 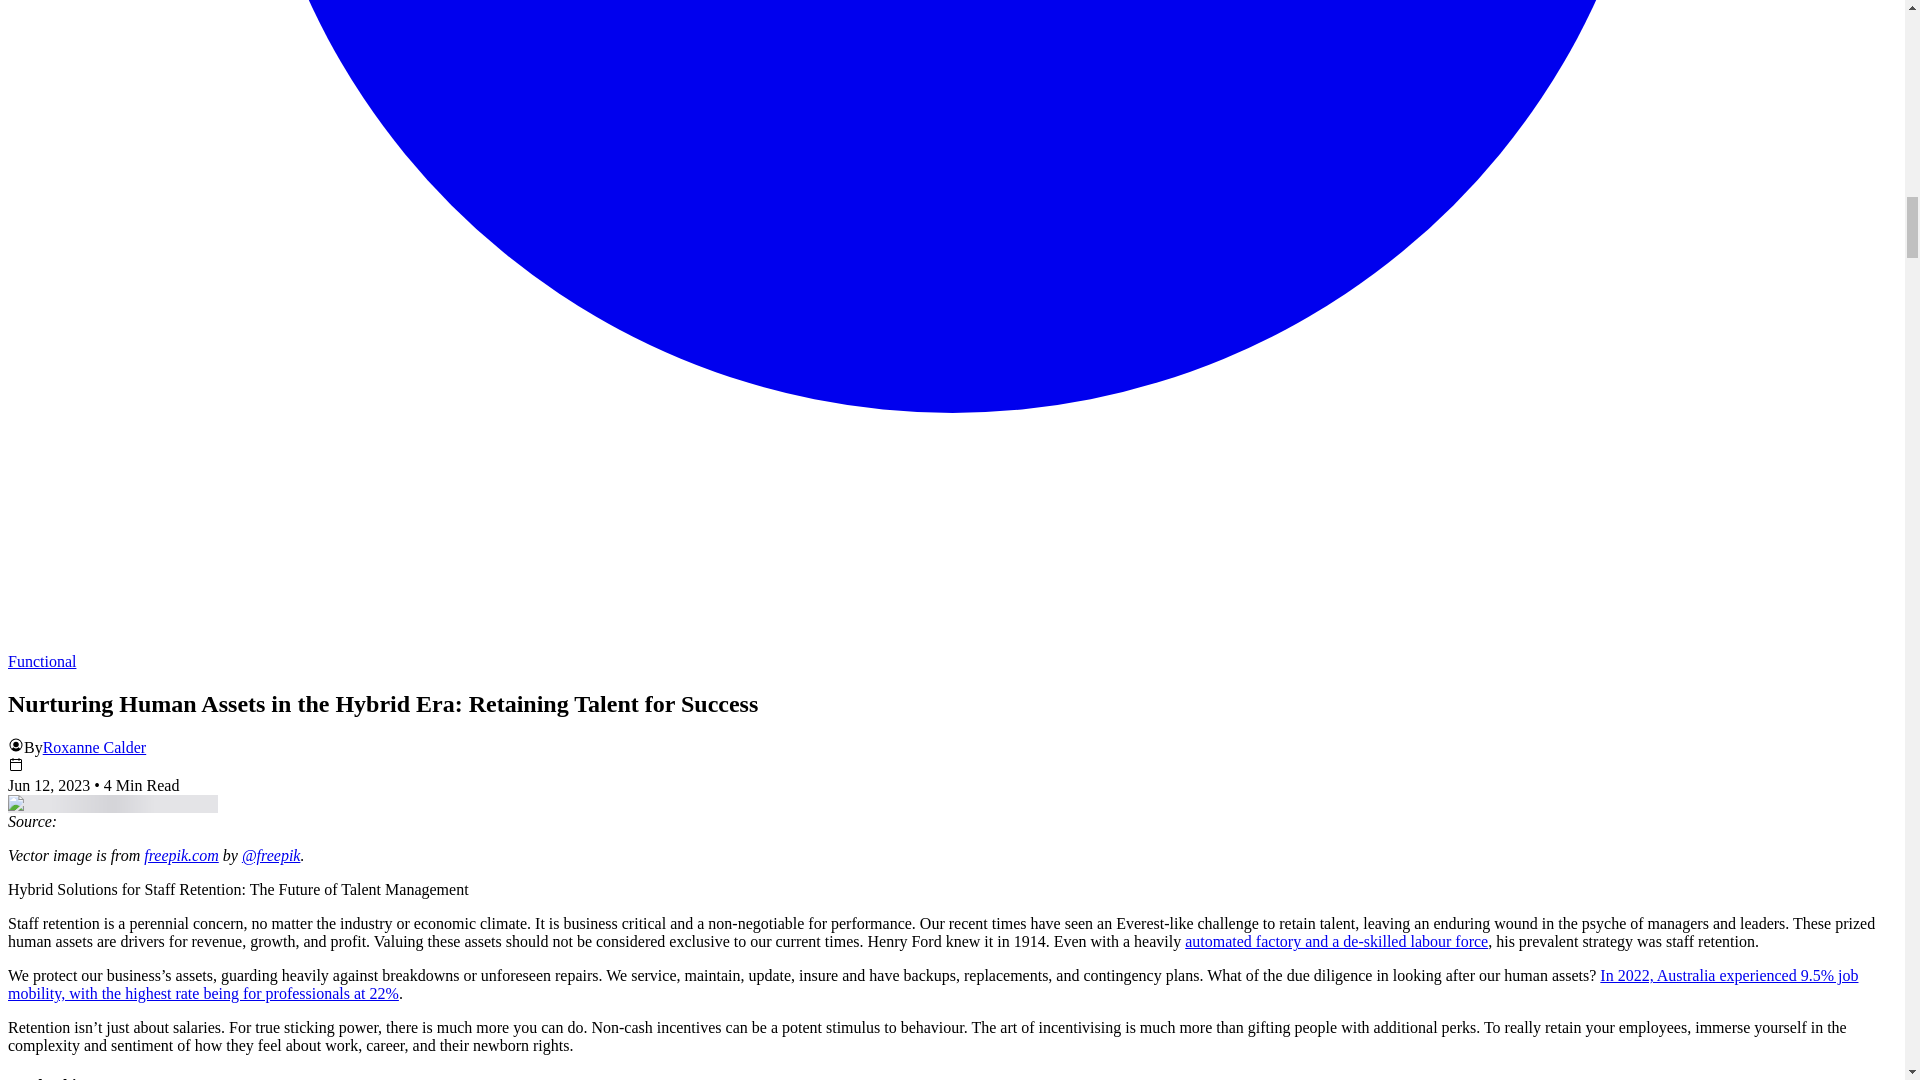 What do you see at coordinates (1336, 942) in the screenshot?
I see `automated factory and a de-skilled labour force` at bounding box center [1336, 942].